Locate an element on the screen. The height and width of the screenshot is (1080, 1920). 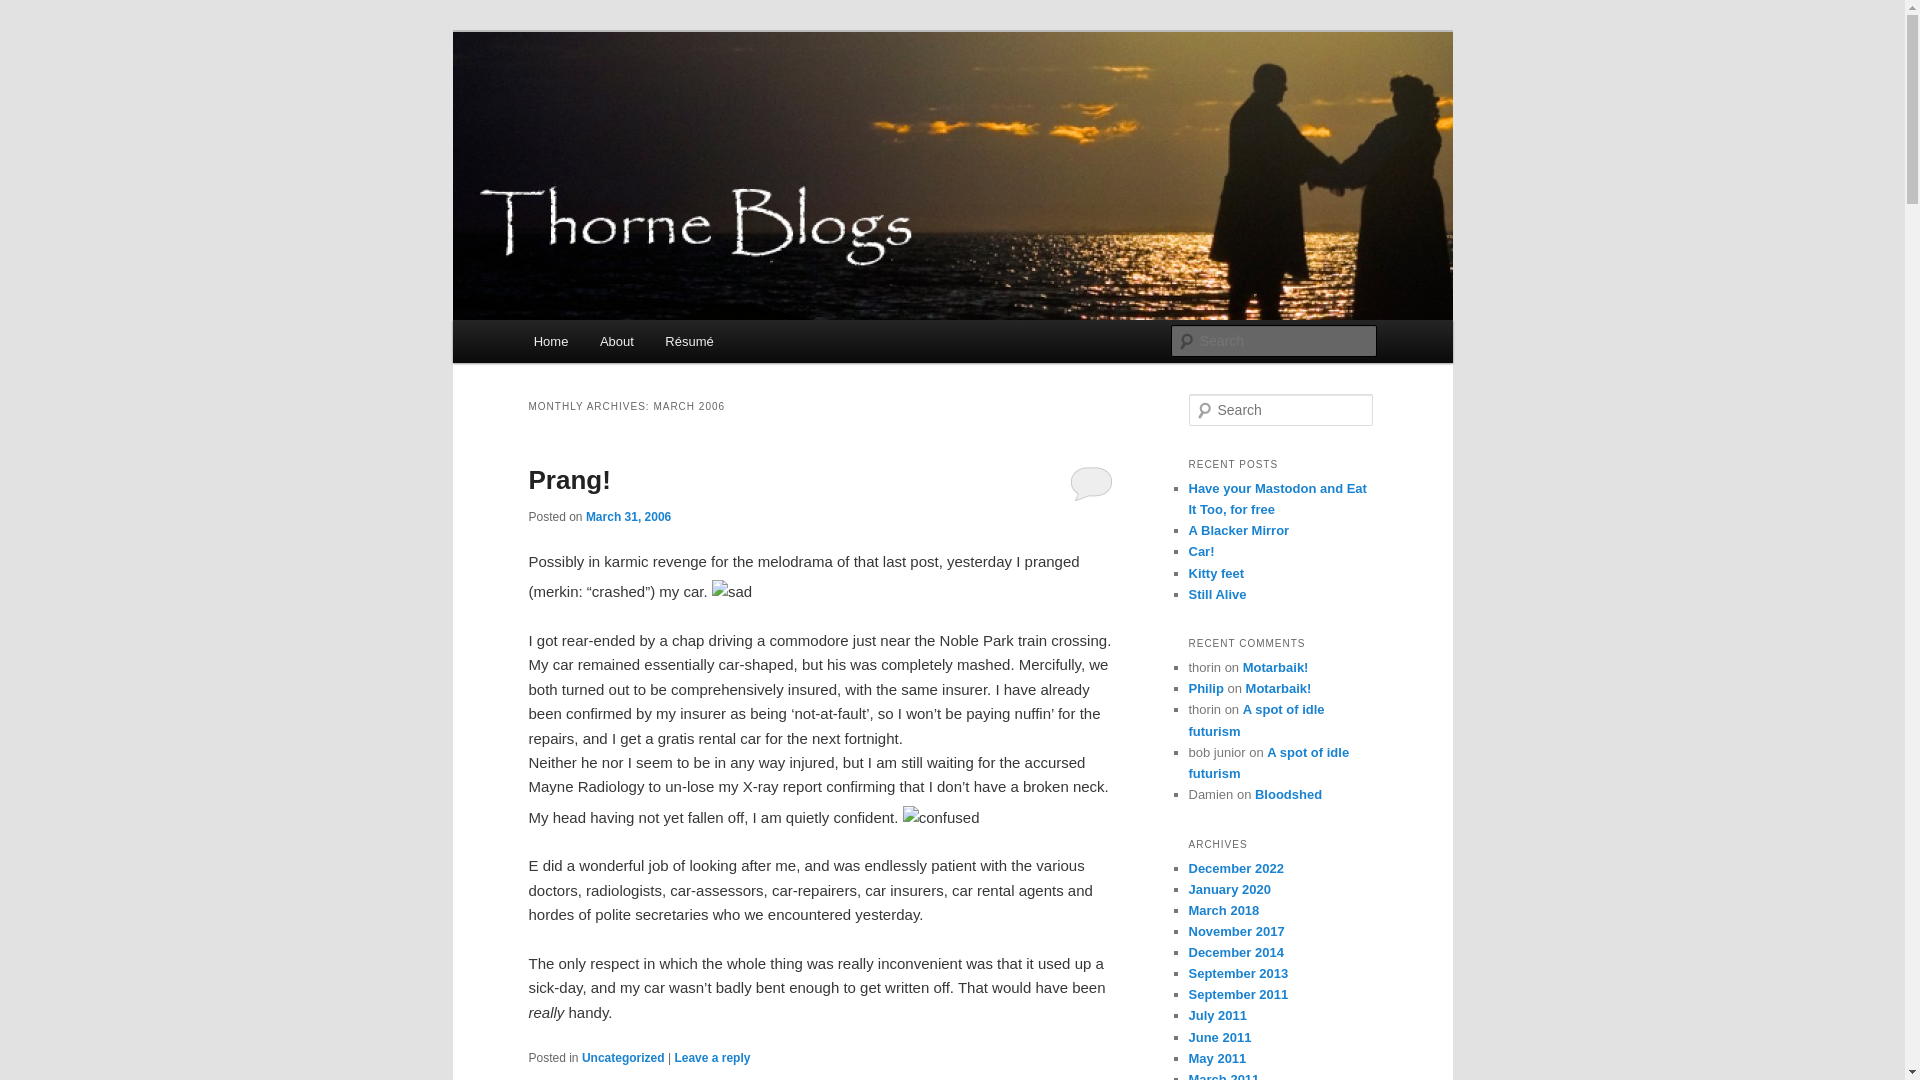
December 2022 is located at coordinates (1236, 868).